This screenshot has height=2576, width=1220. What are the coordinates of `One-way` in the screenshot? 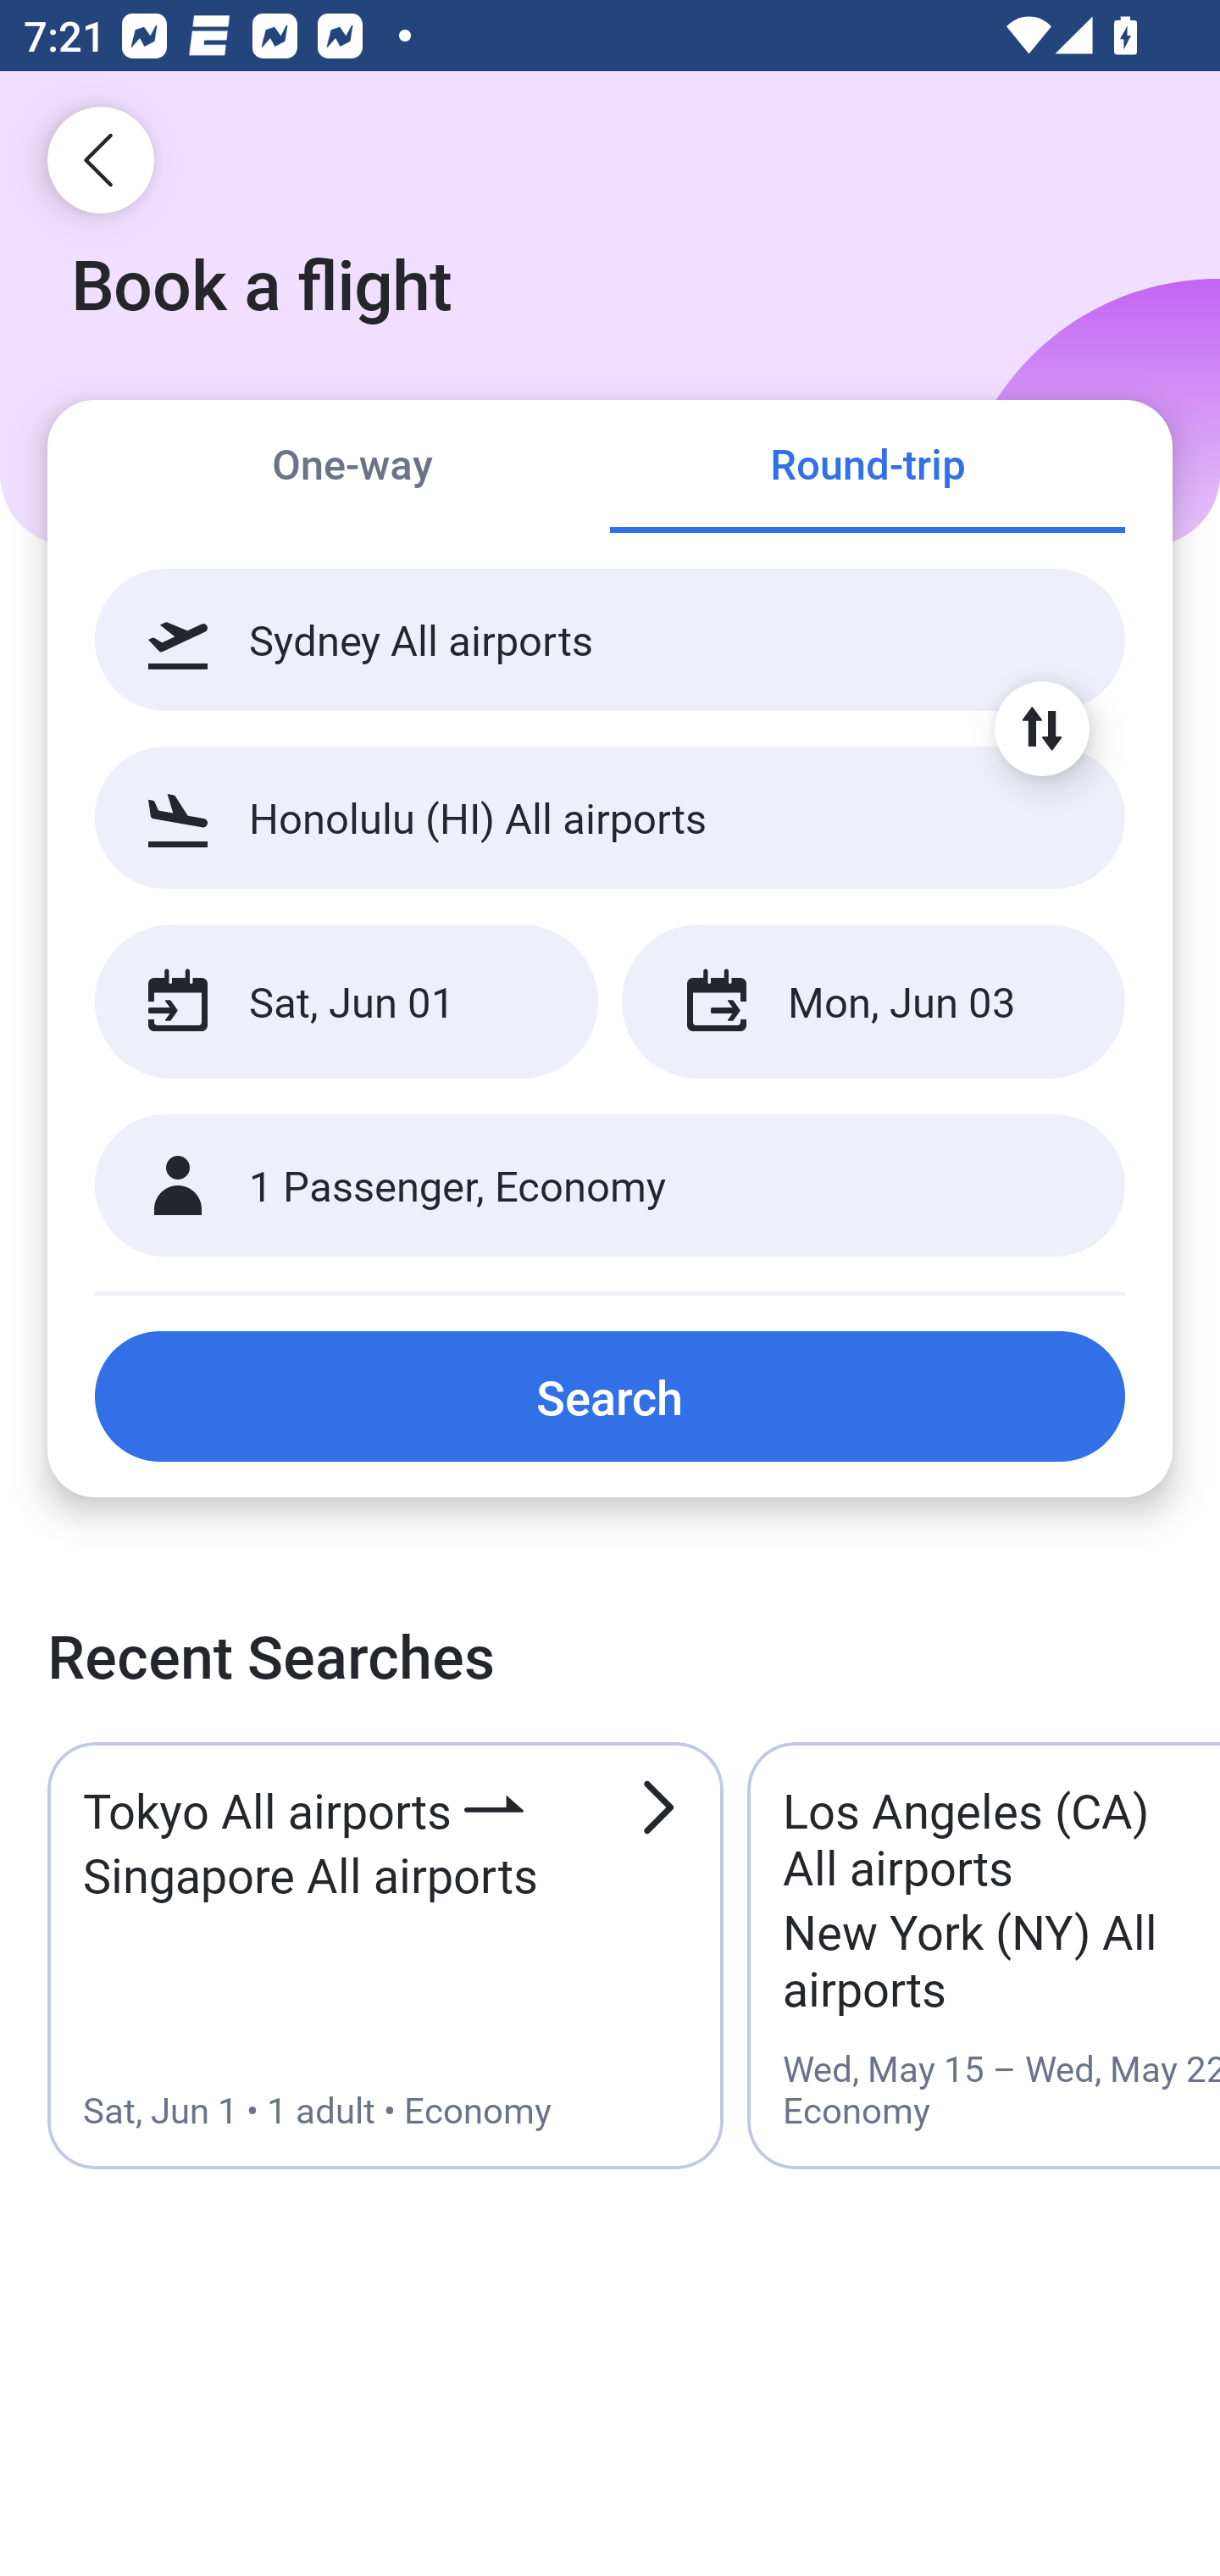 It's located at (352, 468).